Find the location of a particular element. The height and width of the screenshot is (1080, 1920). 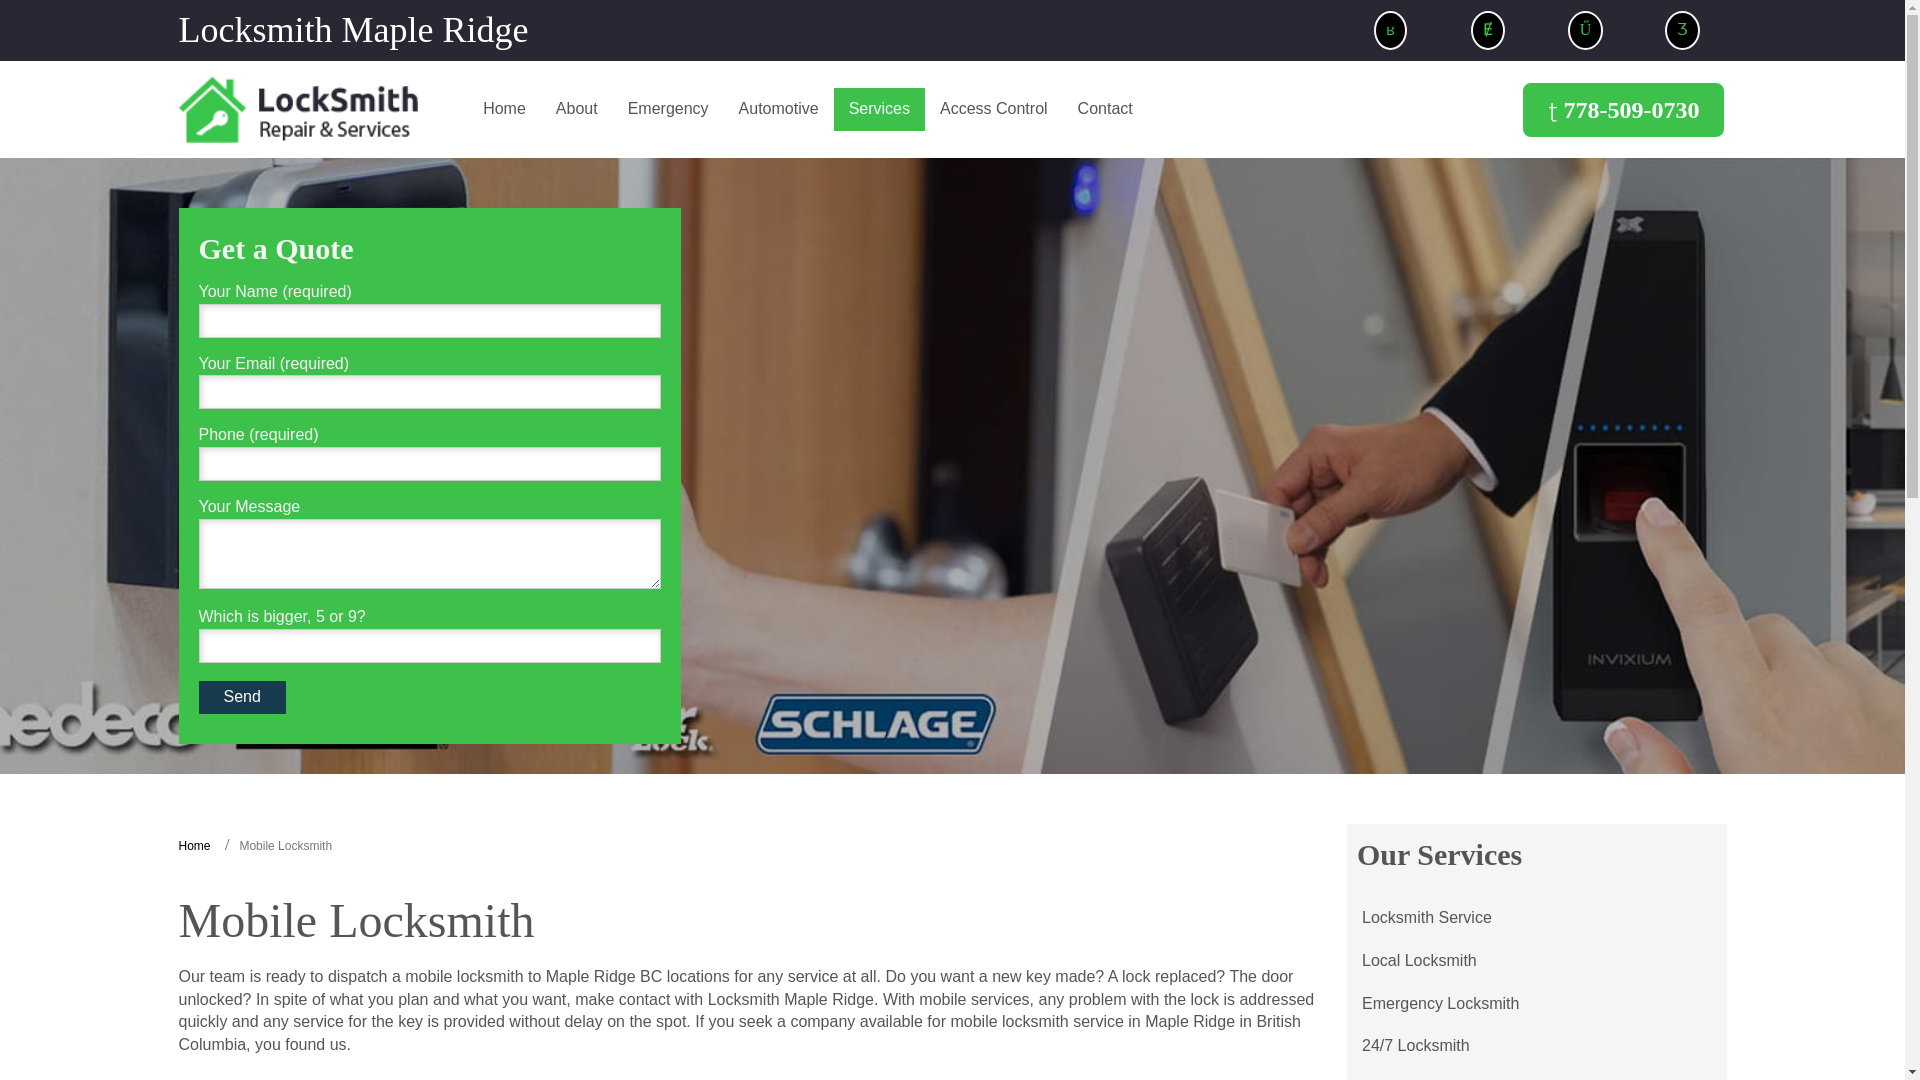

Home is located at coordinates (504, 108).